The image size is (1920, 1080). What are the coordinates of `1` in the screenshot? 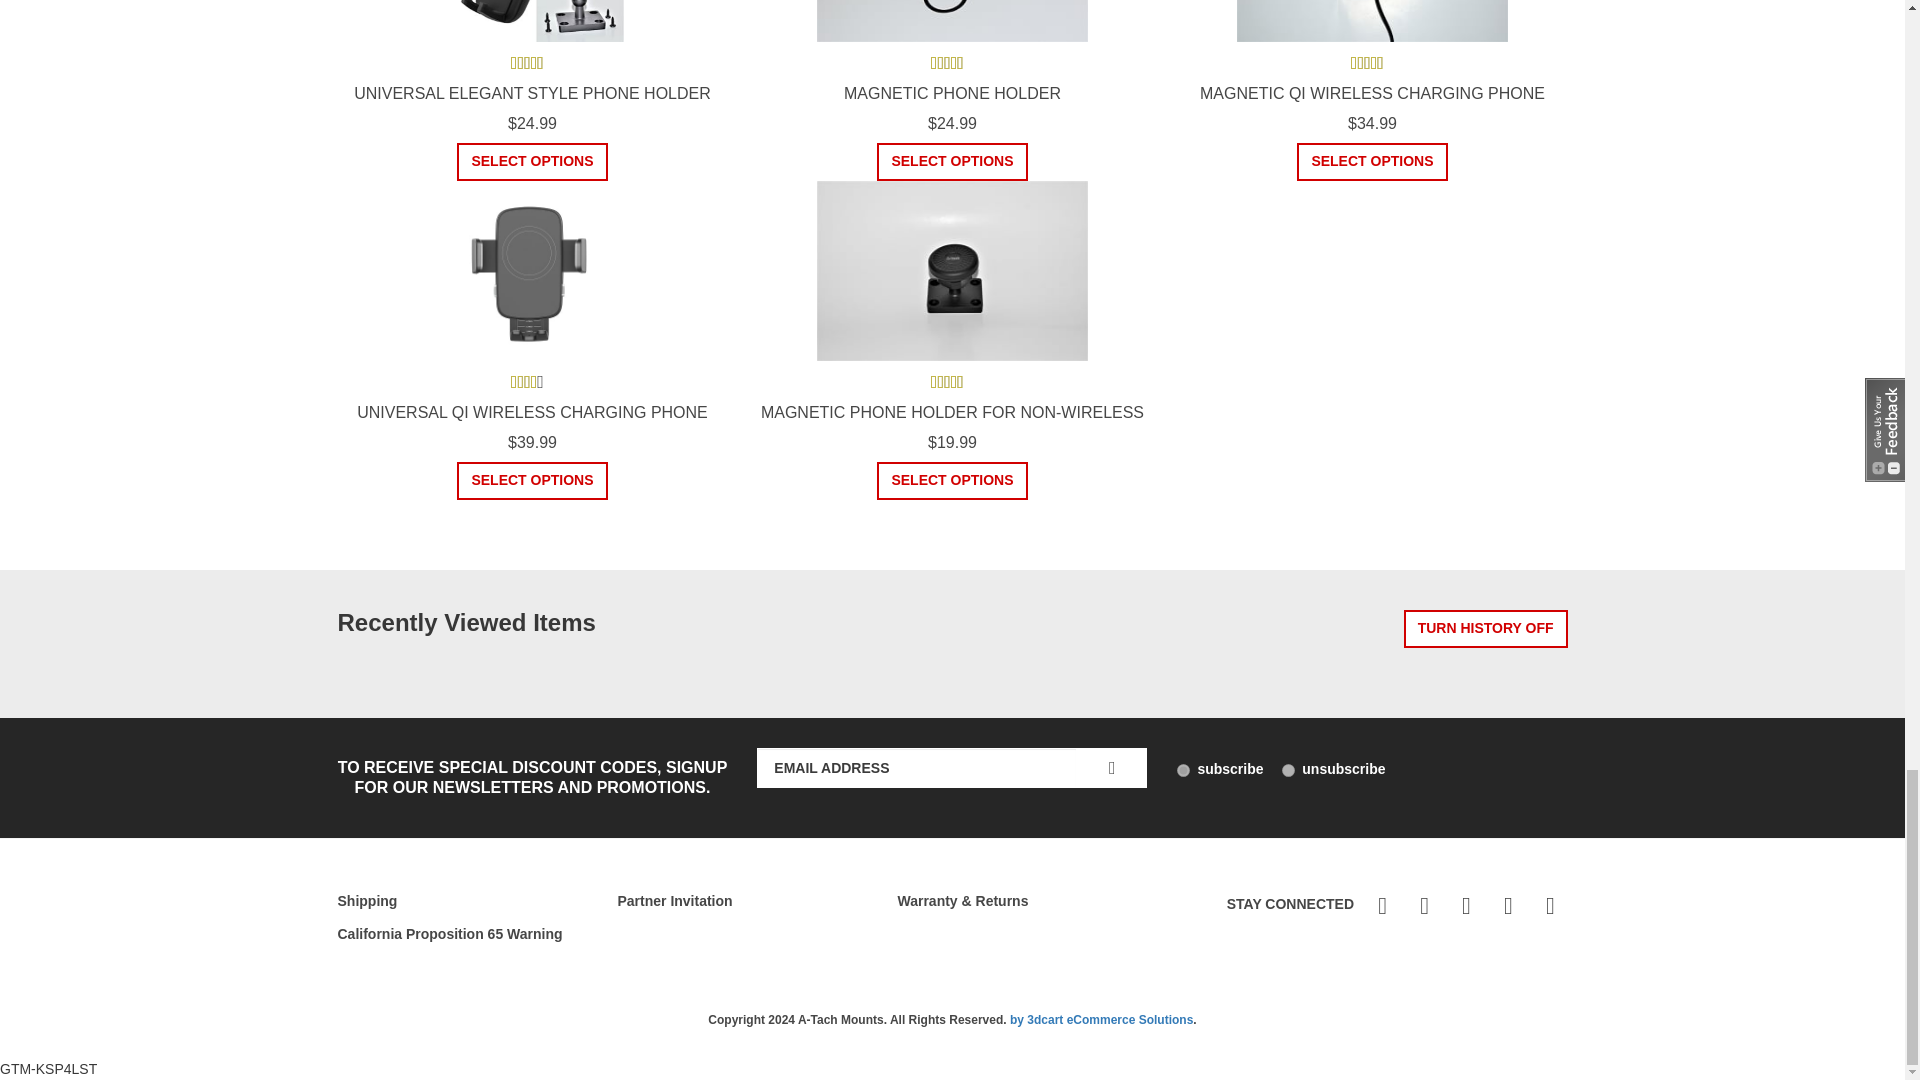 It's located at (1183, 770).